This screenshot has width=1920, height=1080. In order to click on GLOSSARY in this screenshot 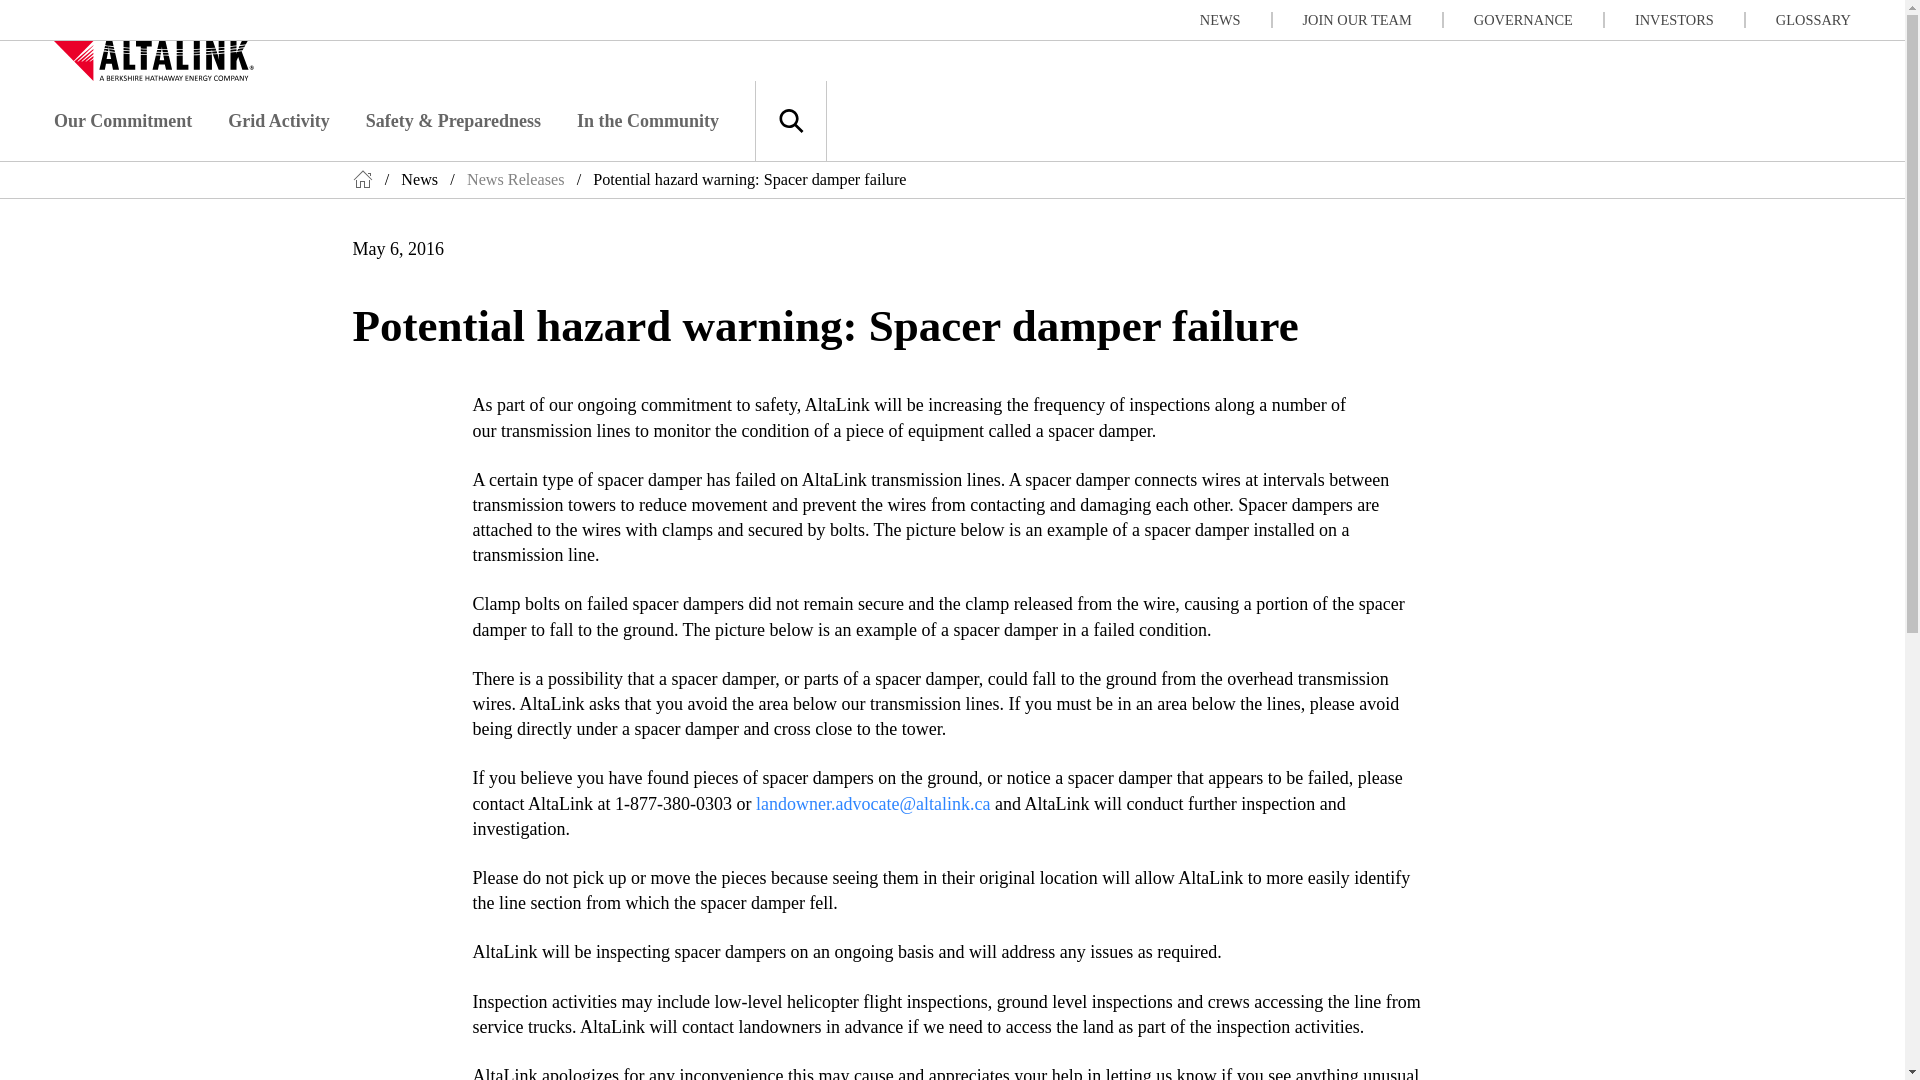, I will do `click(1813, 20)`.